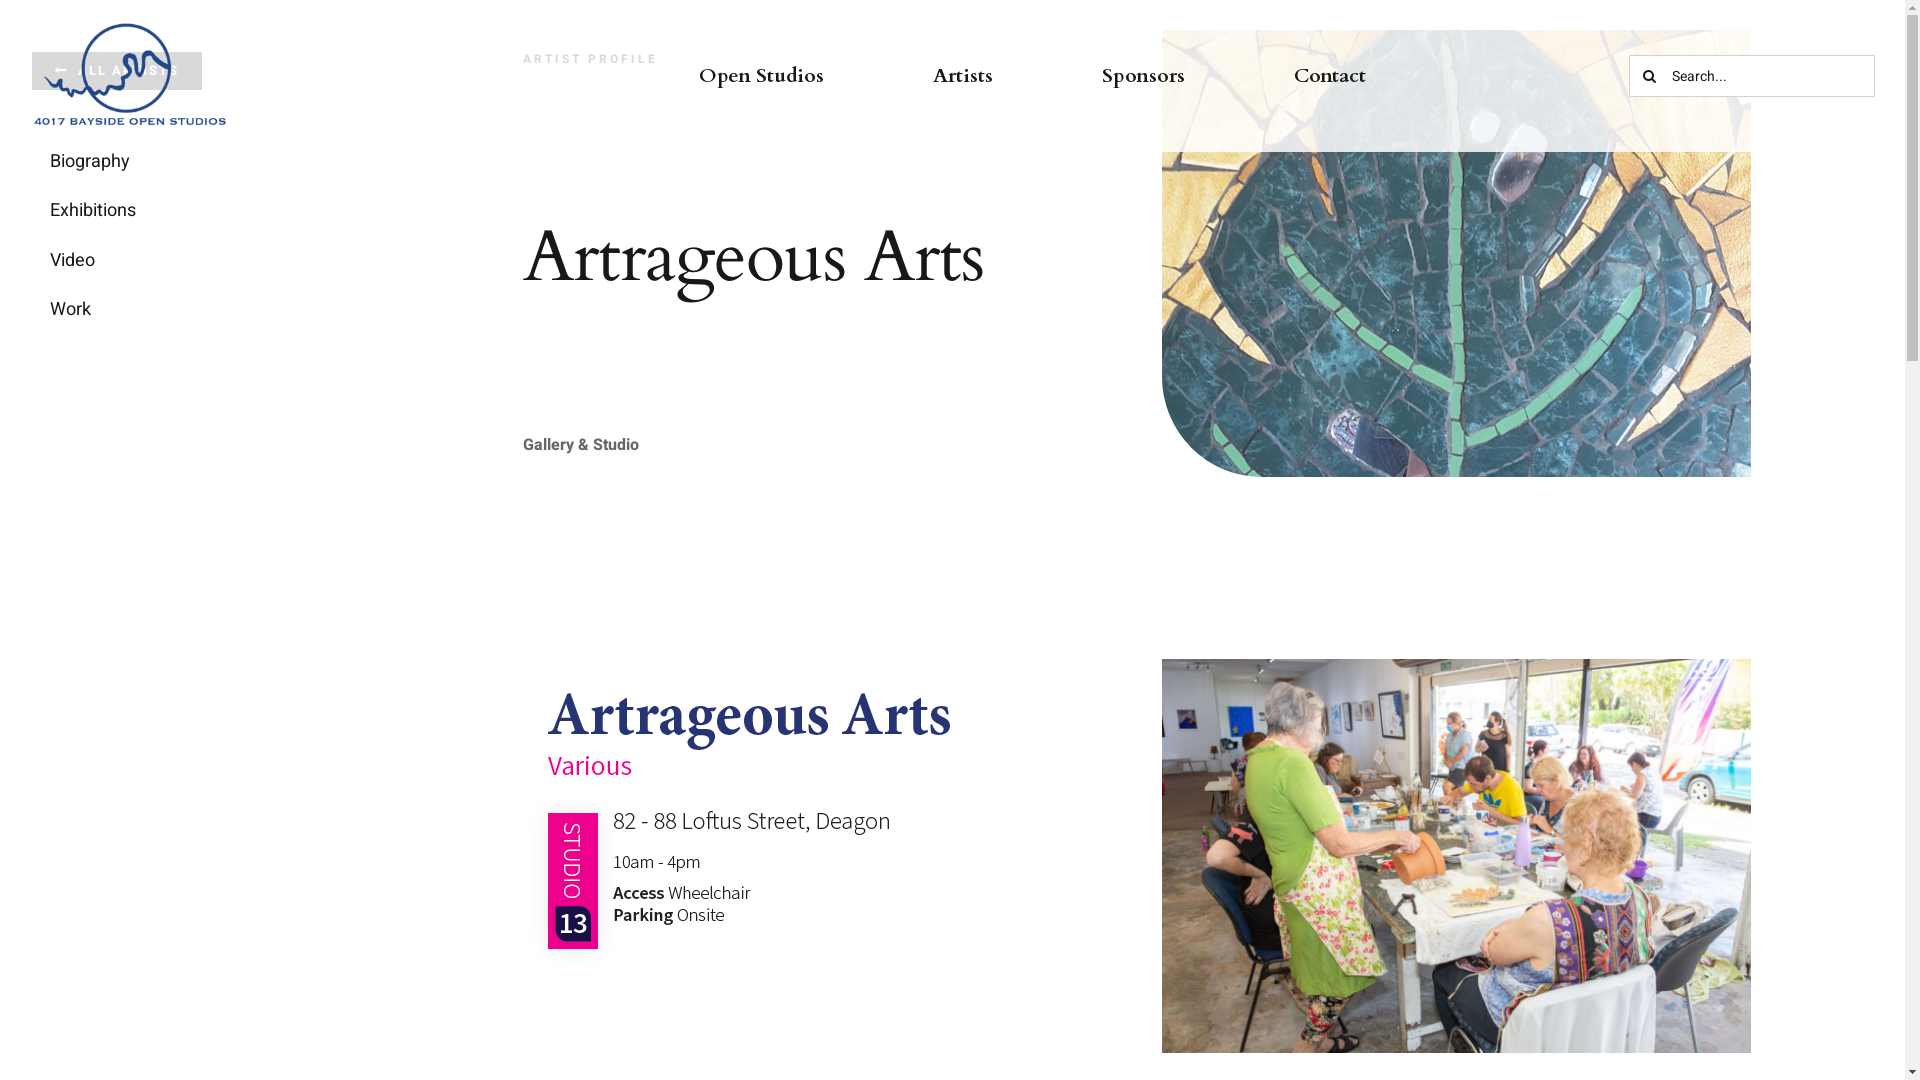  What do you see at coordinates (1330, 76) in the screenshot?
I see `Contact` at bounding box center [1330, 76].